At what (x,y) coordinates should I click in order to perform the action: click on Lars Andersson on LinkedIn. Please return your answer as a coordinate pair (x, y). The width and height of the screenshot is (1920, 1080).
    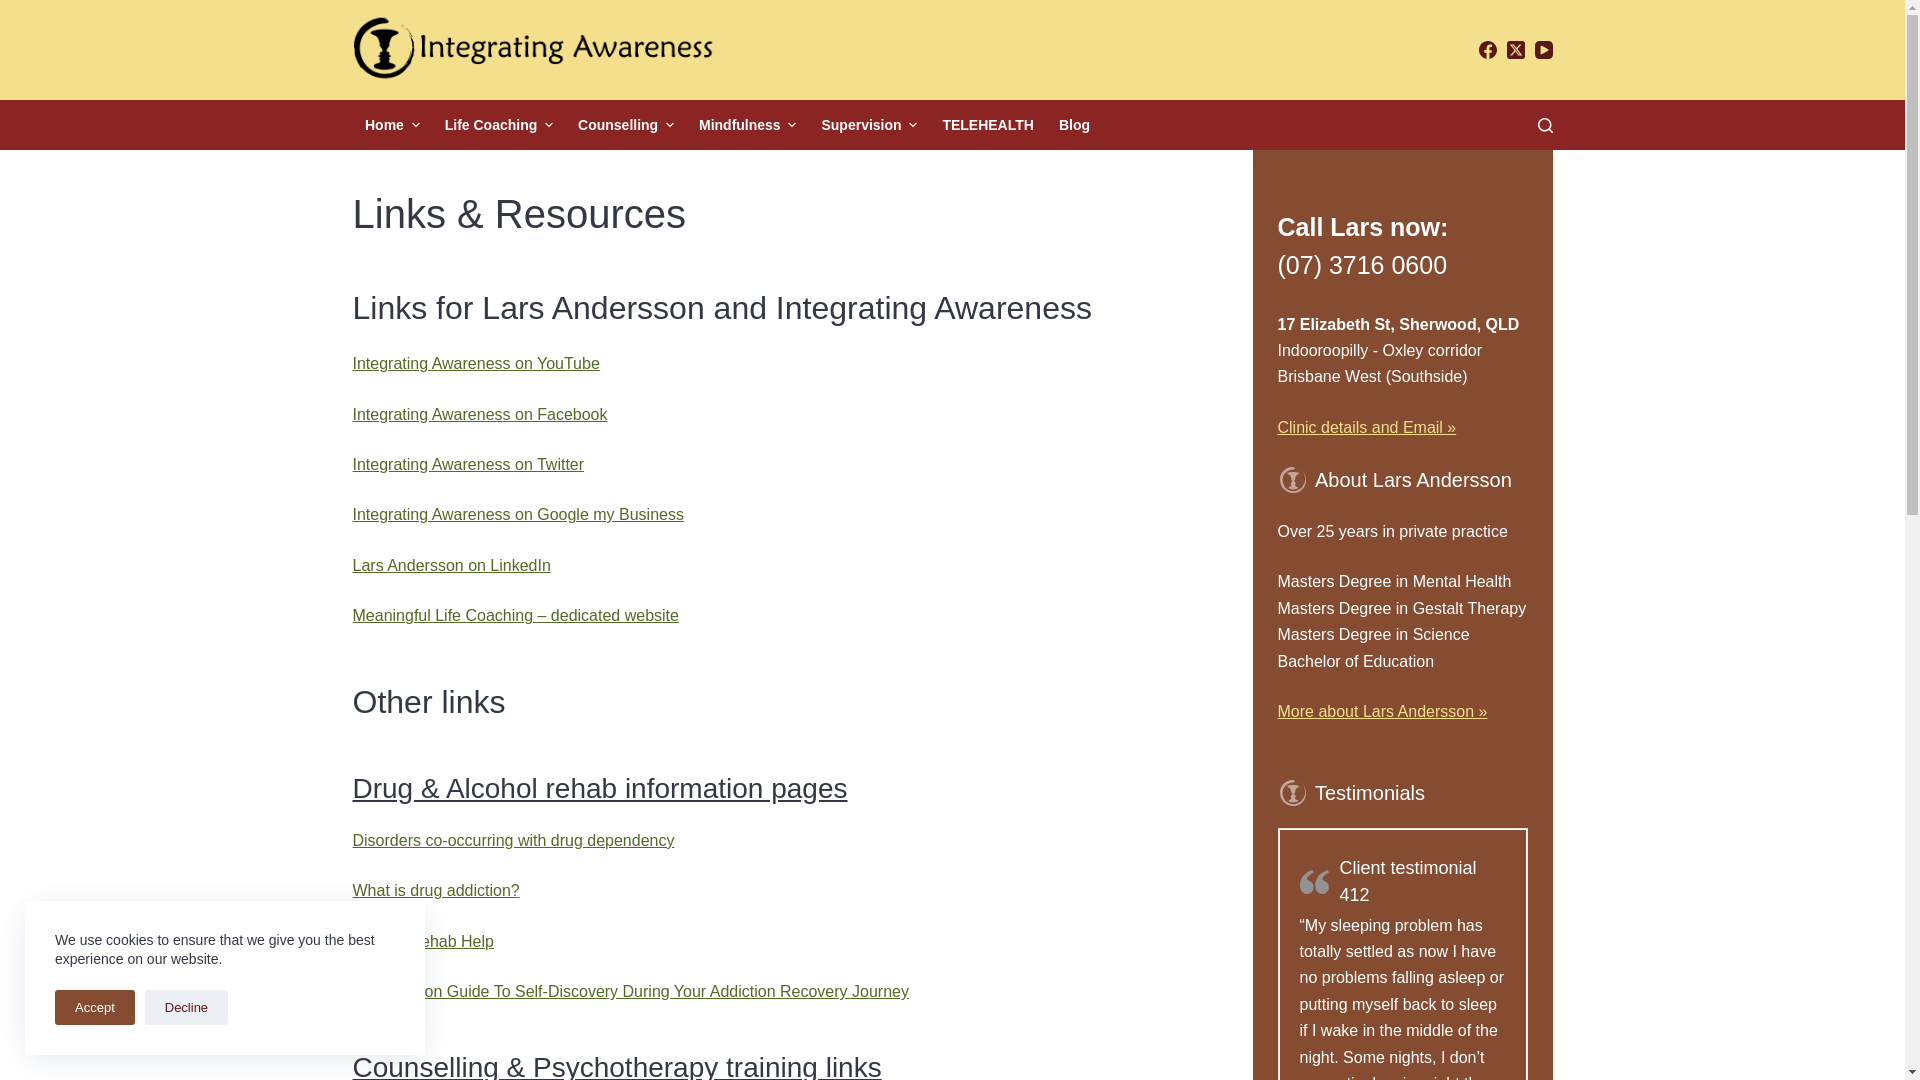
    Looking at the image, I should click on (451, 566).